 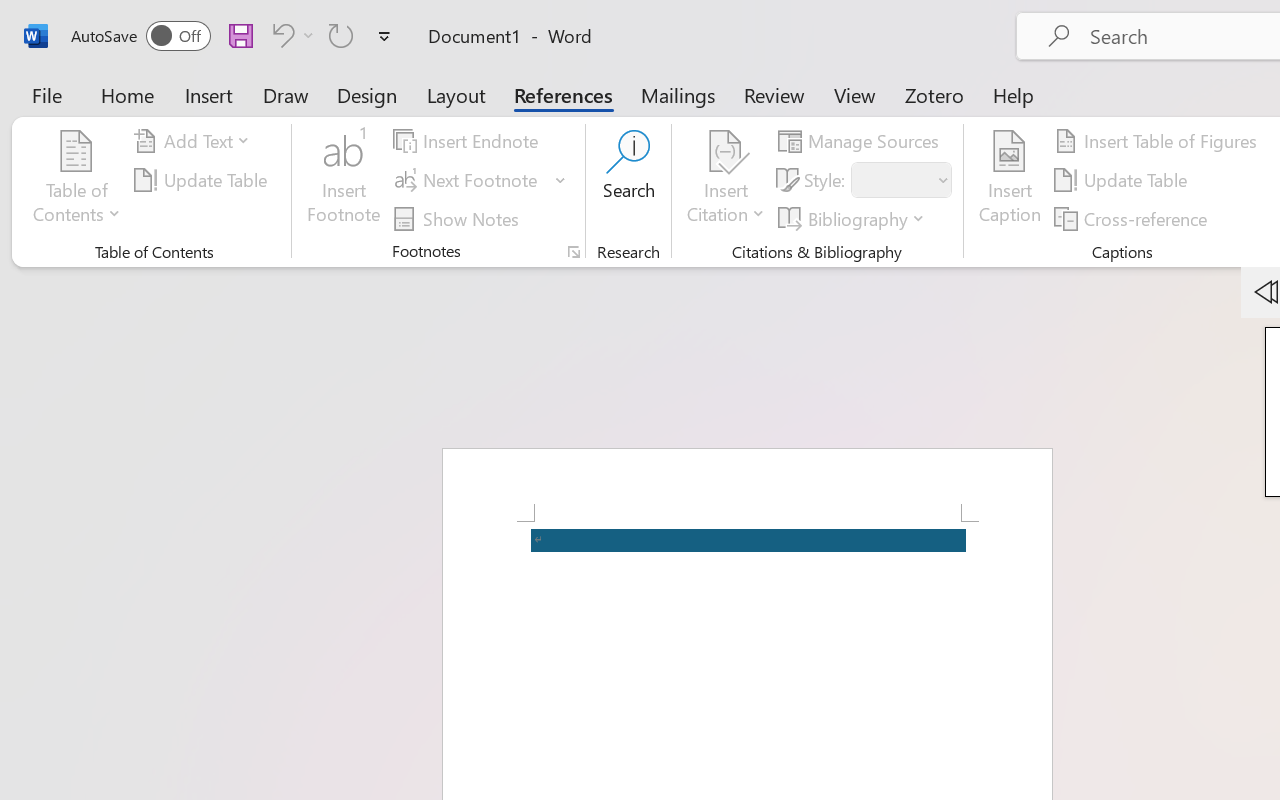 I want to click on Search, so click(x=628, y=180).